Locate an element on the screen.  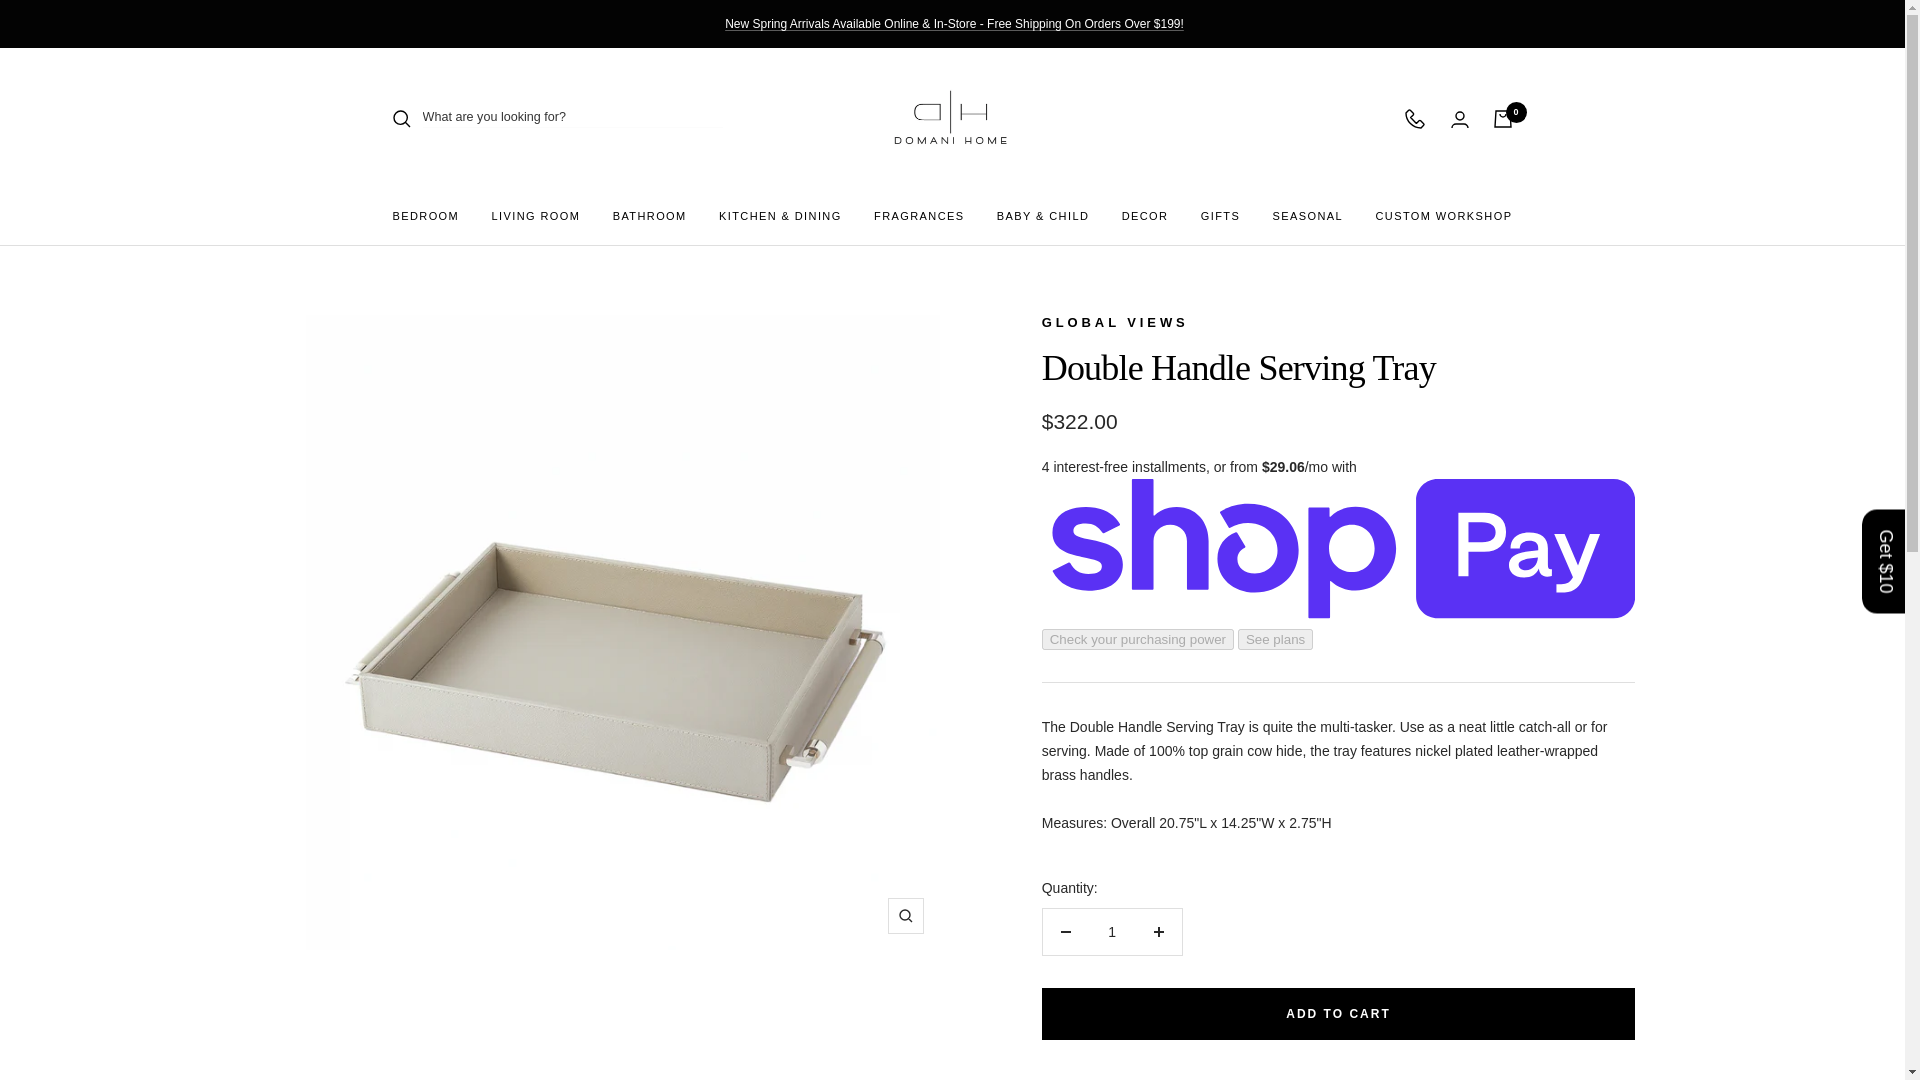
Decrease quantity is located at coordinates (1065, 932).